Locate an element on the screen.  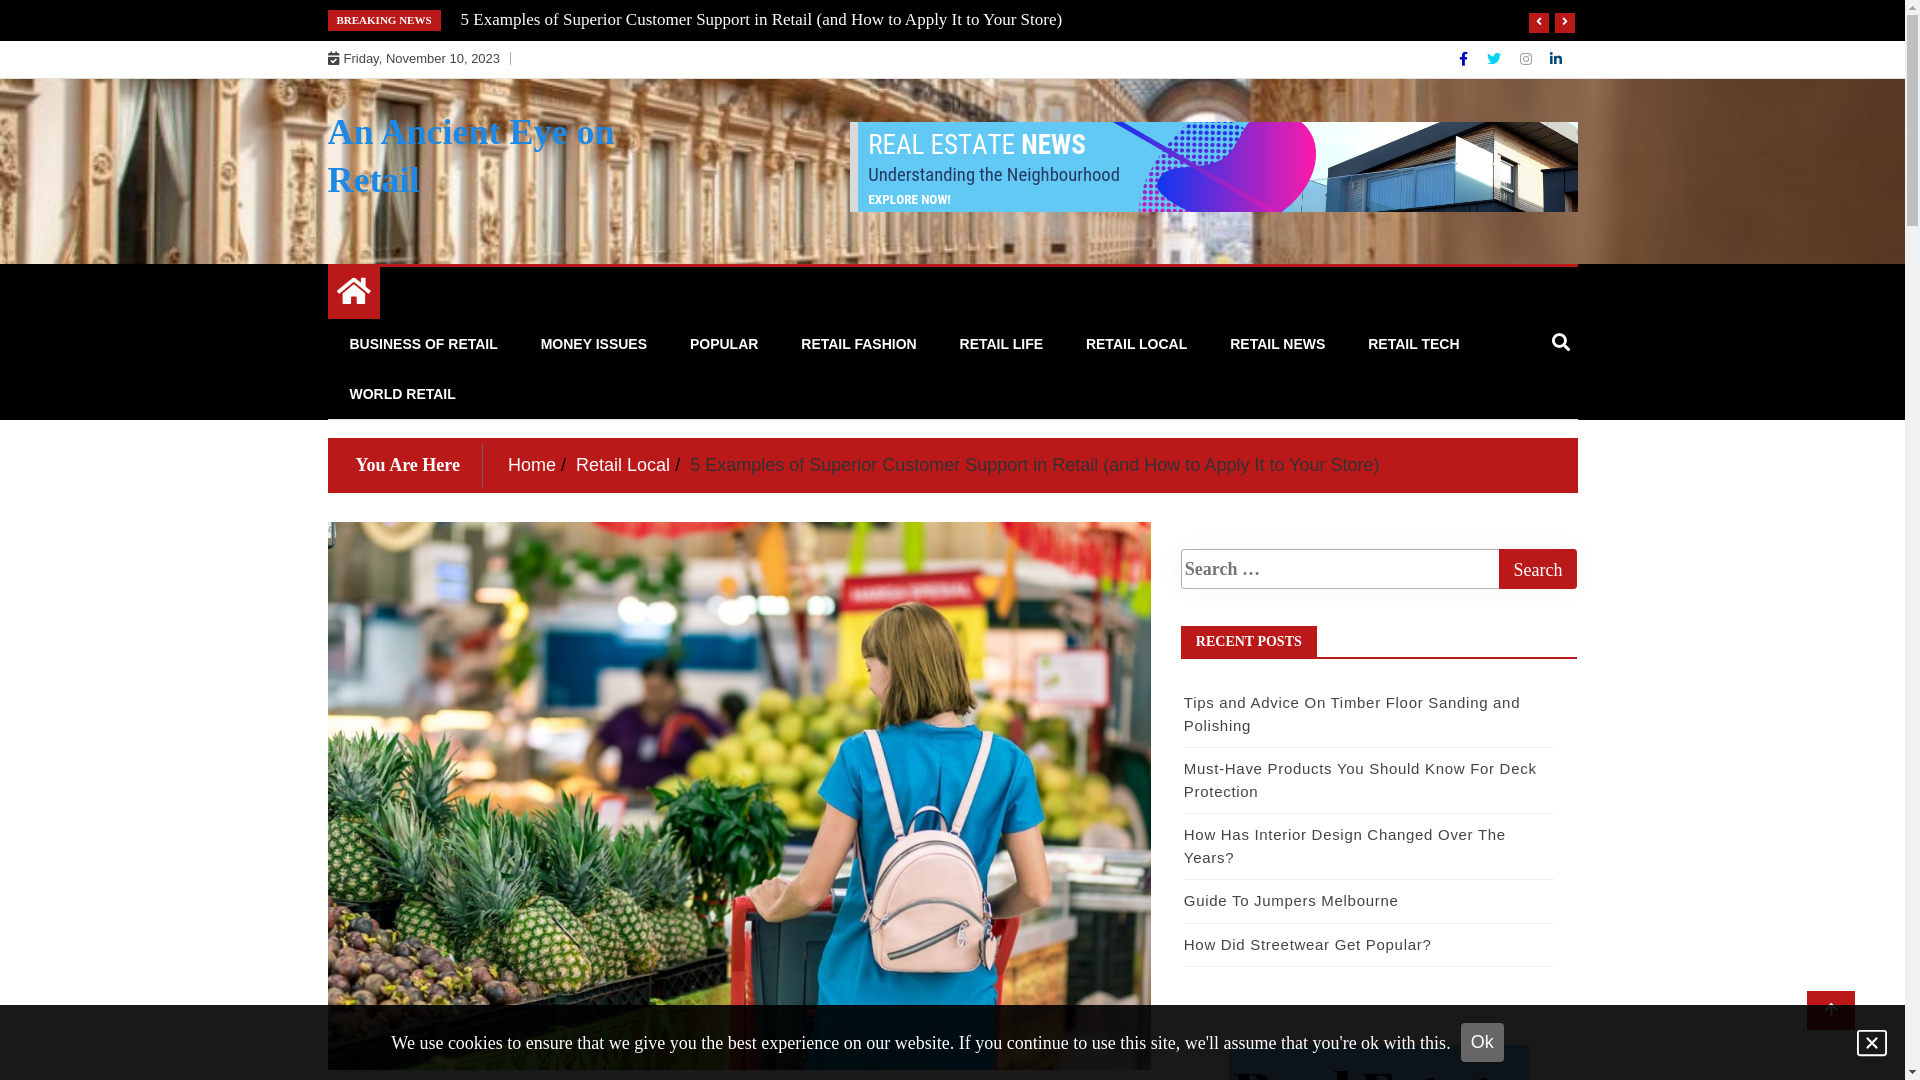
MONEY ISSUES is located at coordinates (594, 344).